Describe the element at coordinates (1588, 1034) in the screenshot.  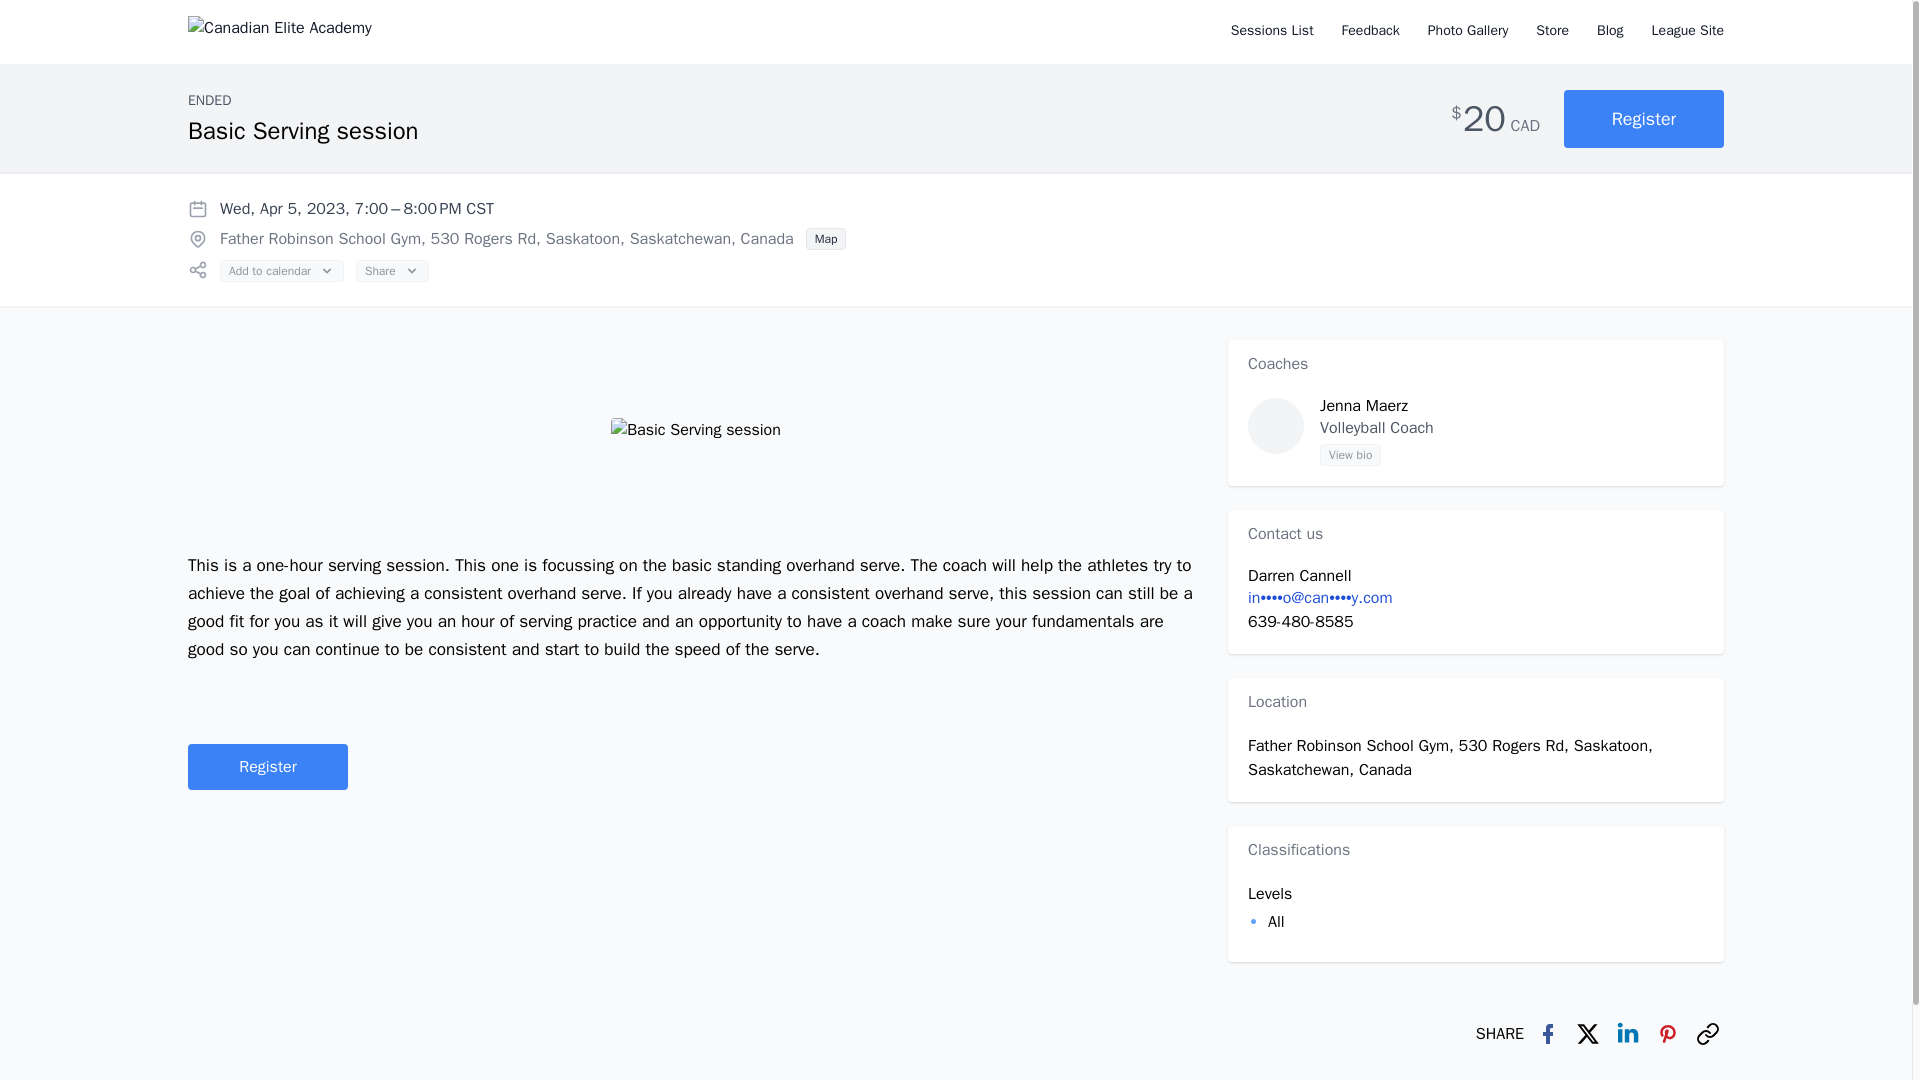
I see `Twitter` at that location.